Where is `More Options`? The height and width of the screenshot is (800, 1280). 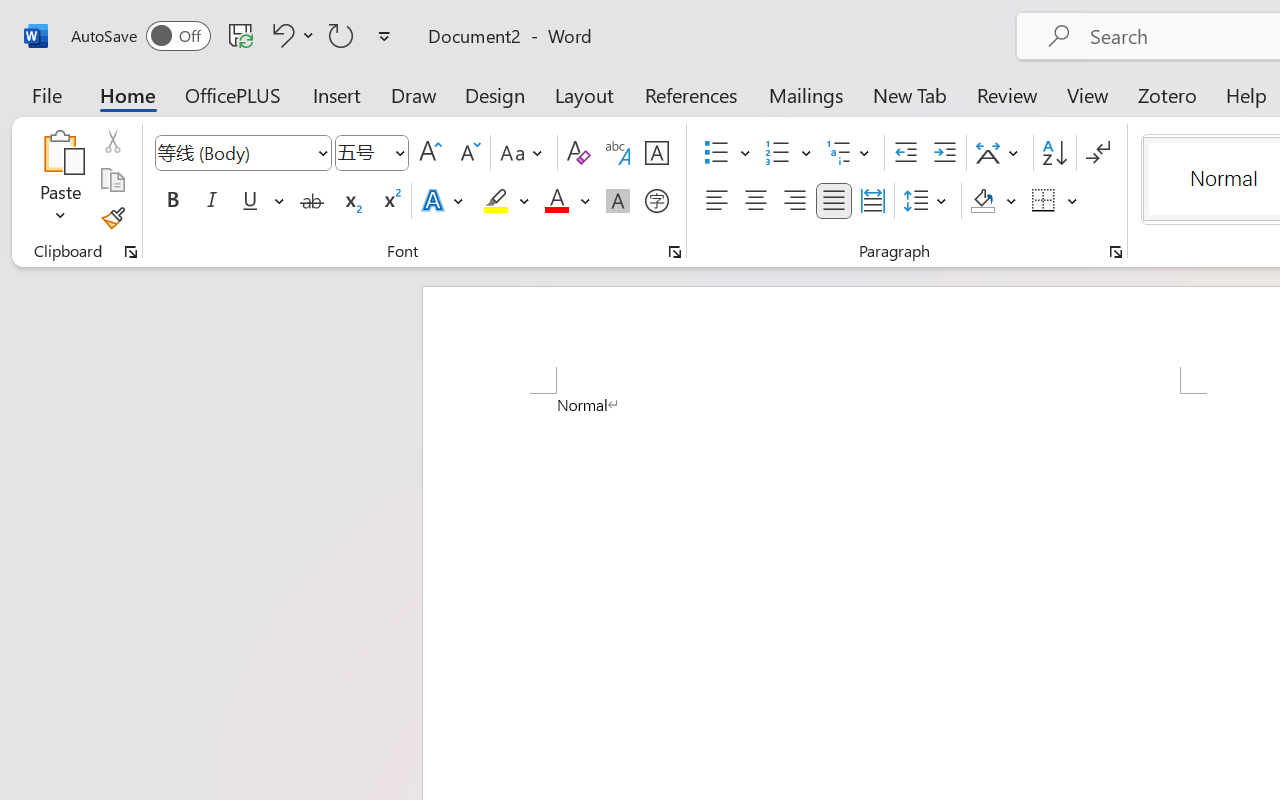
More Options is located at coordinates (1073, 201).